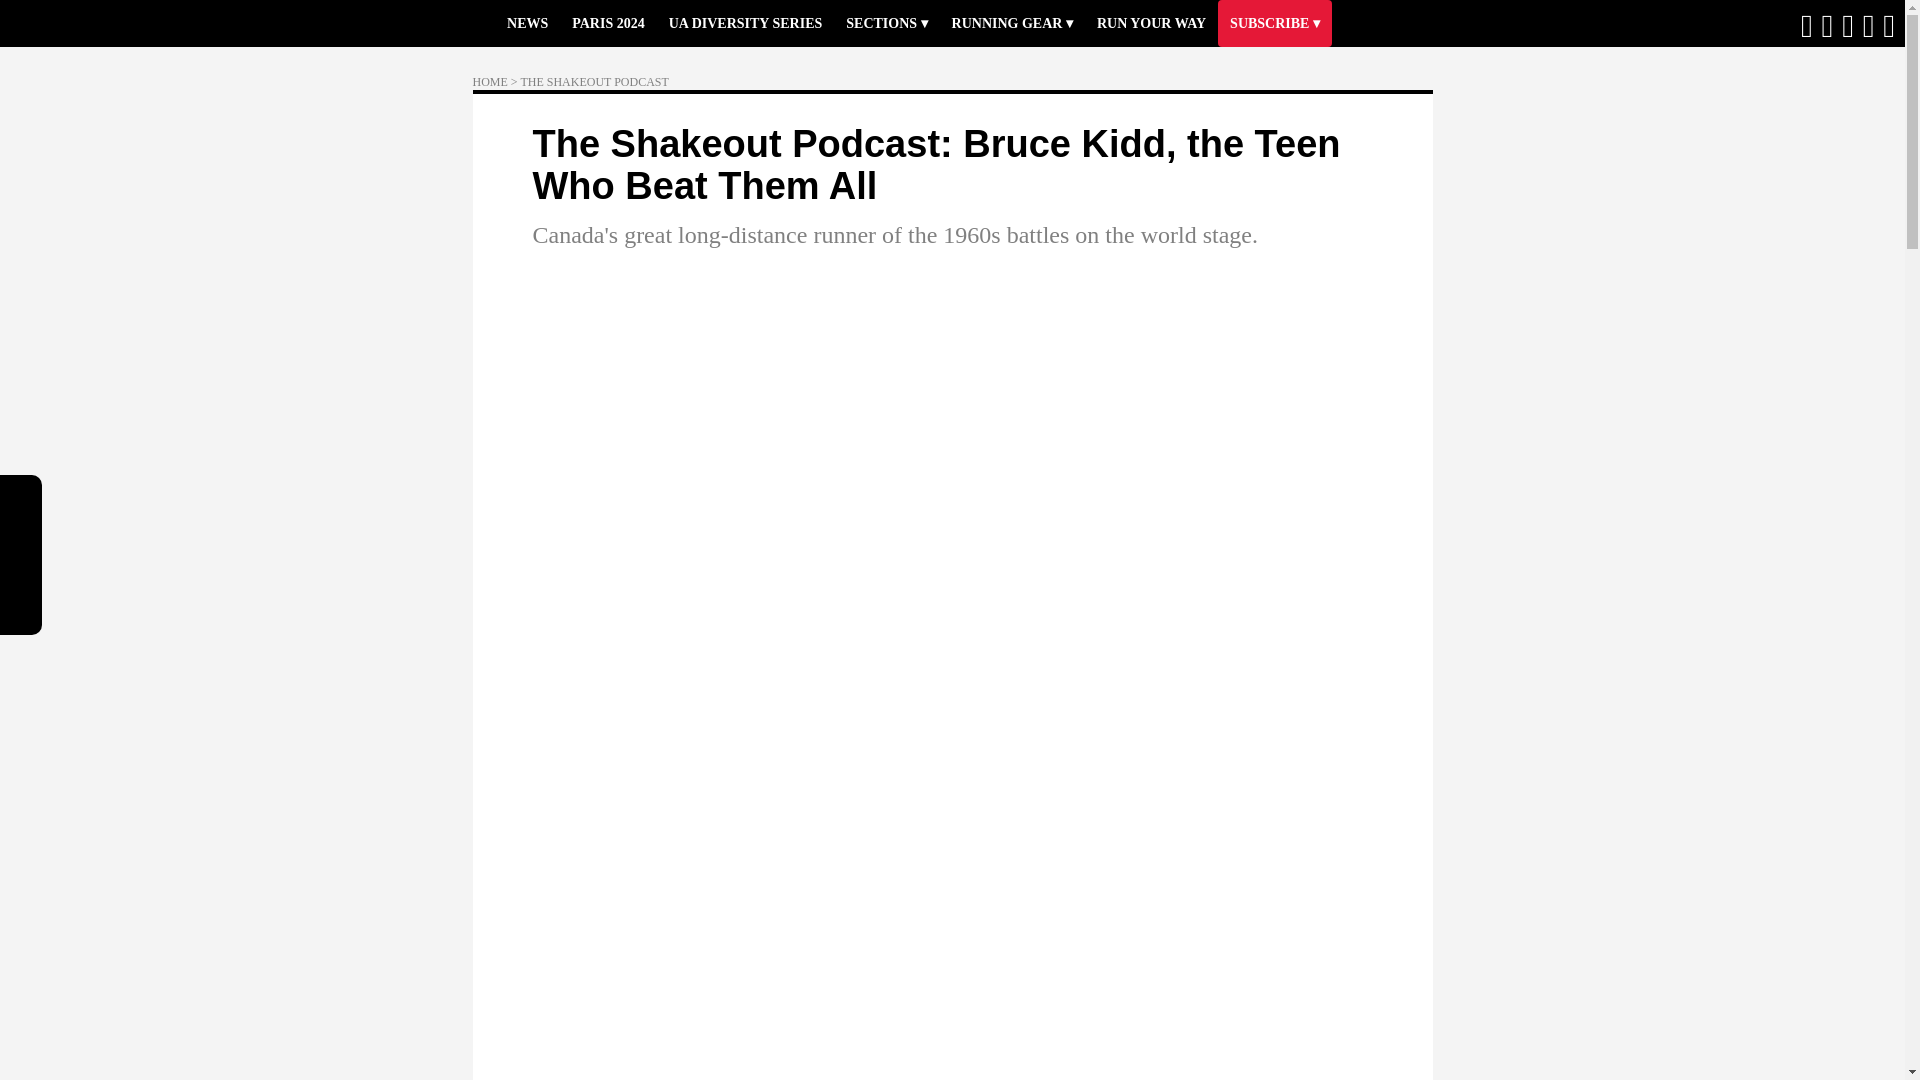  What do you see at coordinates (1012, 24) in the screenshot?
I see `RUNNING GEAR` at bounding box center [1012, 24].